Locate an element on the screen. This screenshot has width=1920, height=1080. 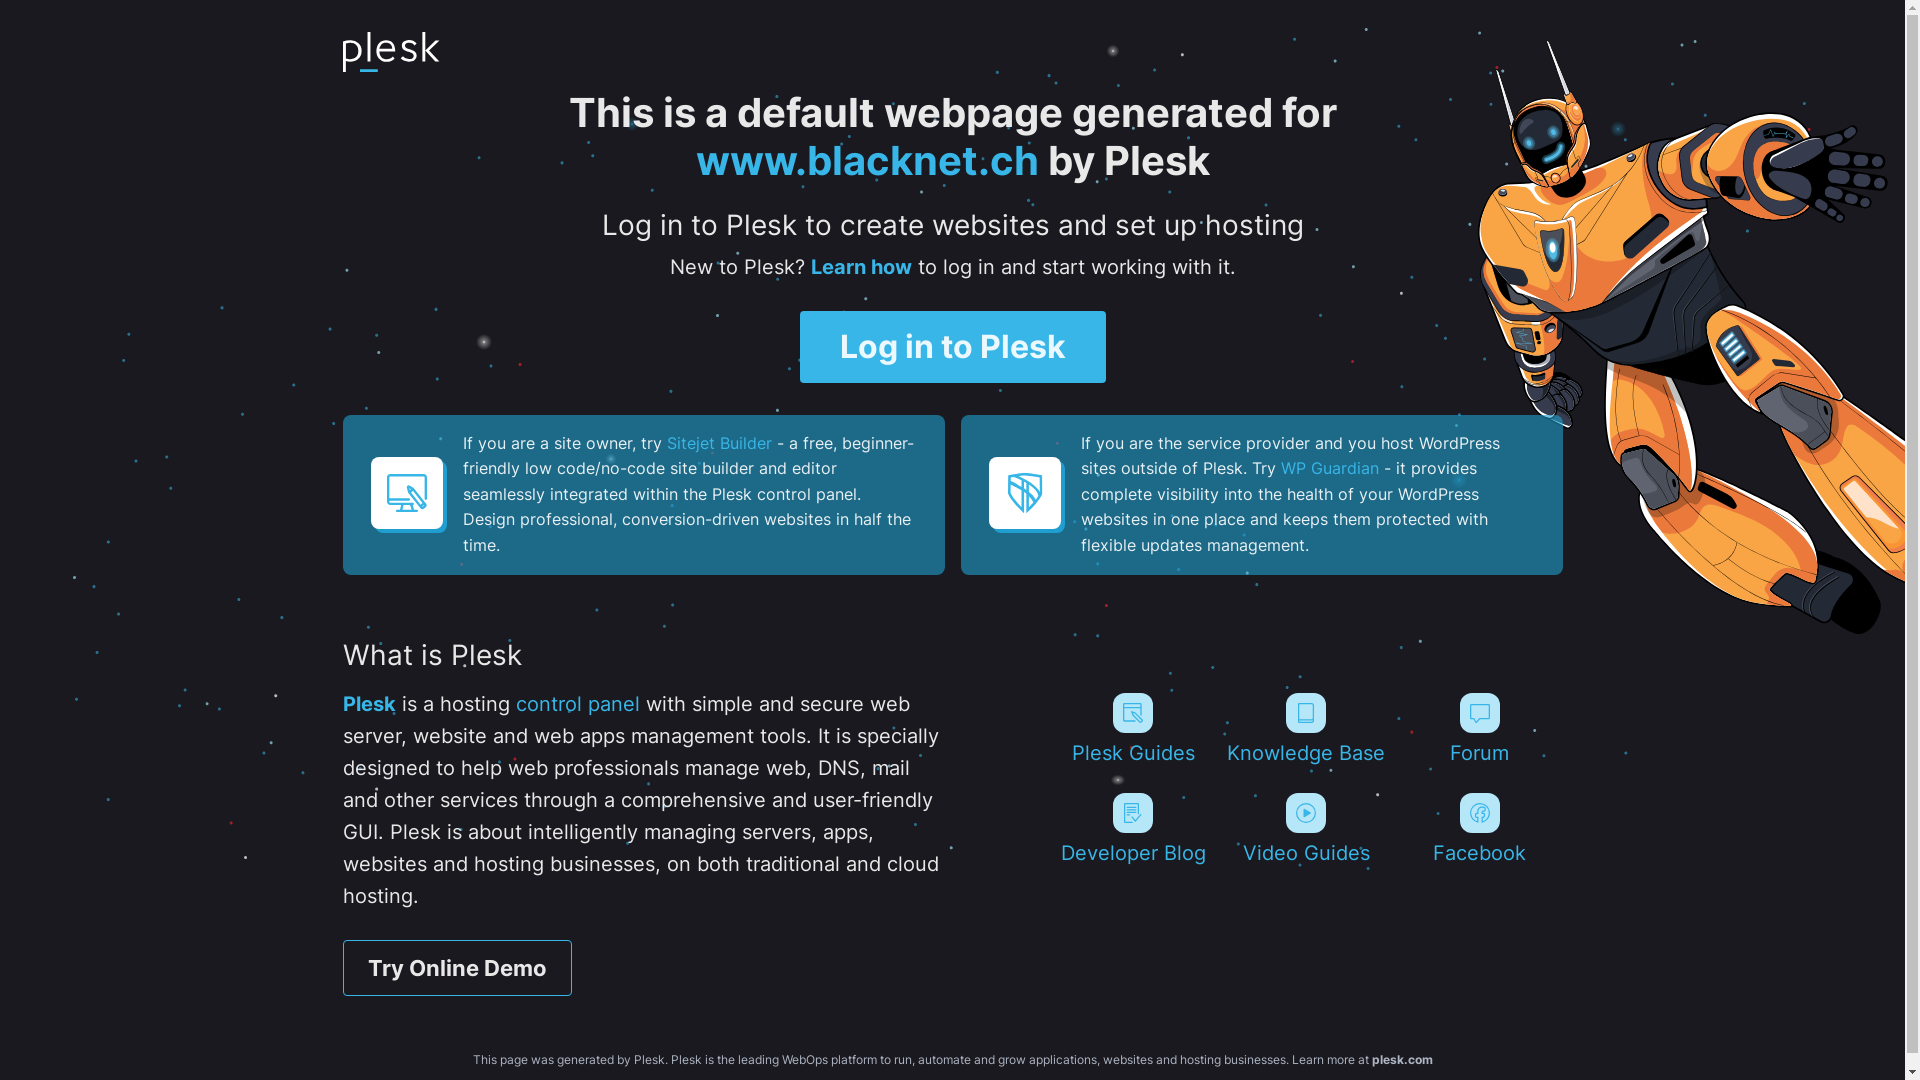
Developer Blog is located at coordinates (1132, 829).